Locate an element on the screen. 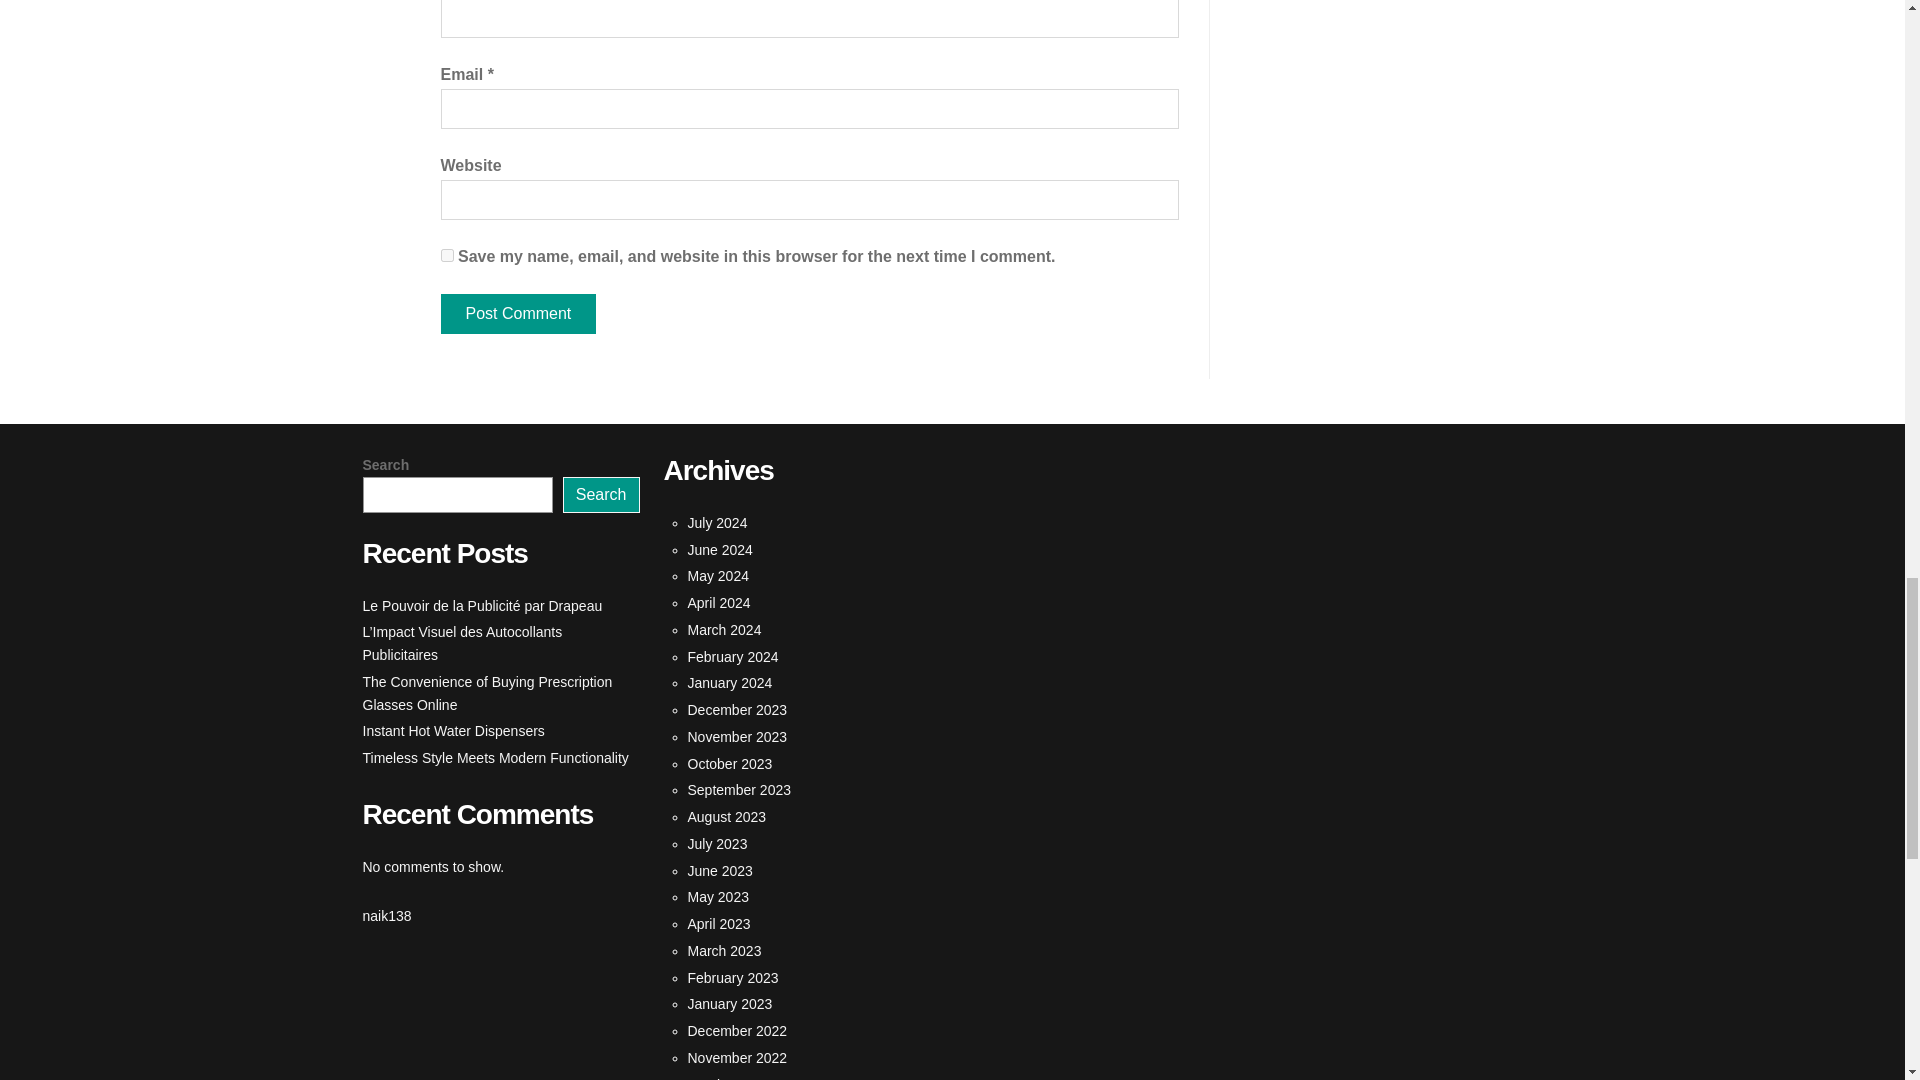 The height and width of the screenshot is (1080, 1920). September 2023 is located at coordinates (739, 790).